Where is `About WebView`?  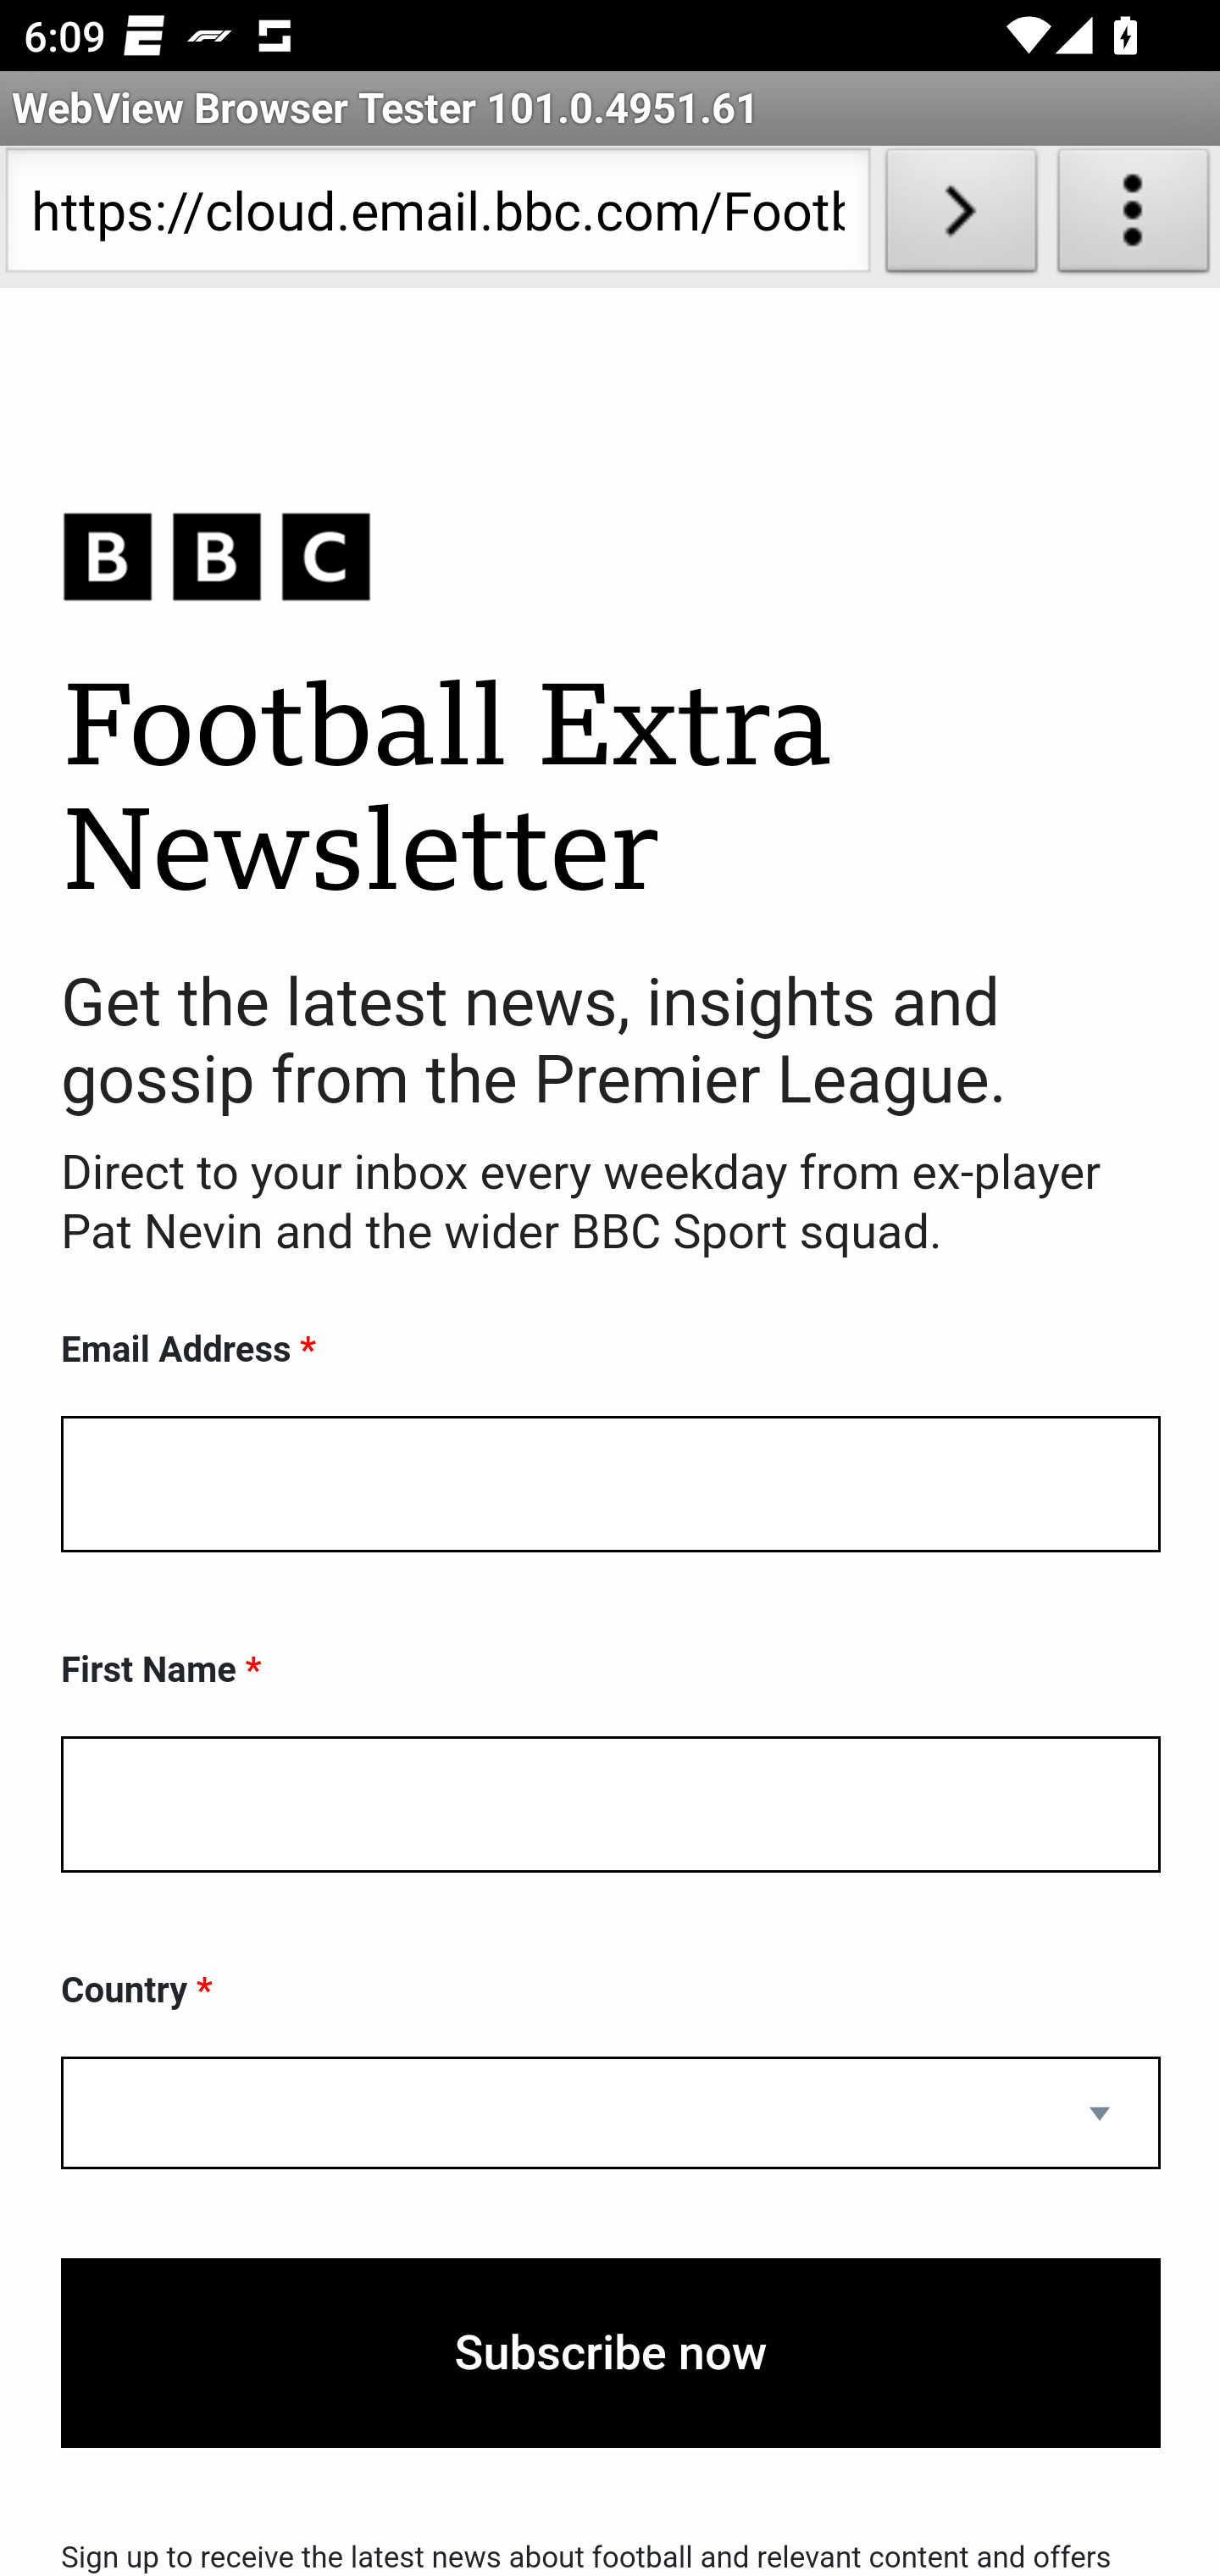 About WebView is located at coordinates (1134, 217).